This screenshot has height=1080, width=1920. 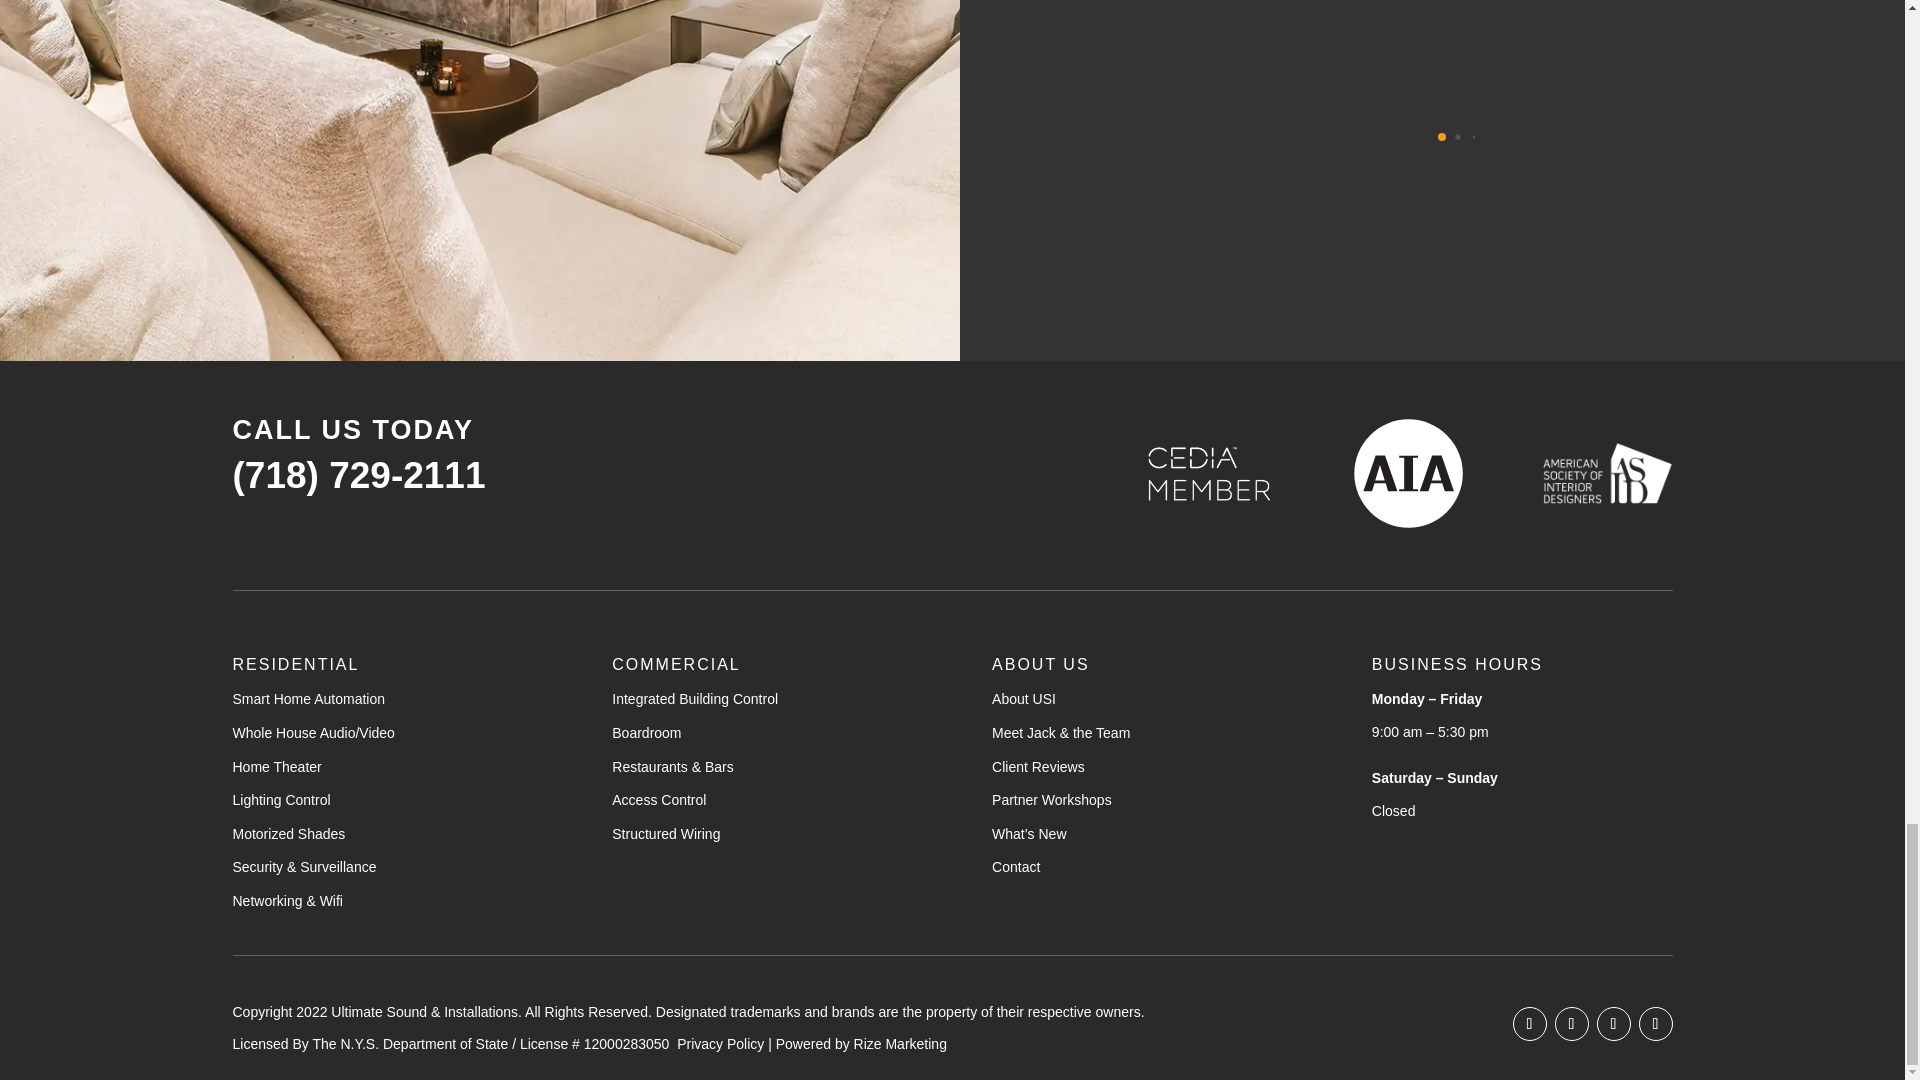 What do you see at coordinates (276, 767) in the screenshot?
I see `Home Theater` at bounding box center [276, 767].